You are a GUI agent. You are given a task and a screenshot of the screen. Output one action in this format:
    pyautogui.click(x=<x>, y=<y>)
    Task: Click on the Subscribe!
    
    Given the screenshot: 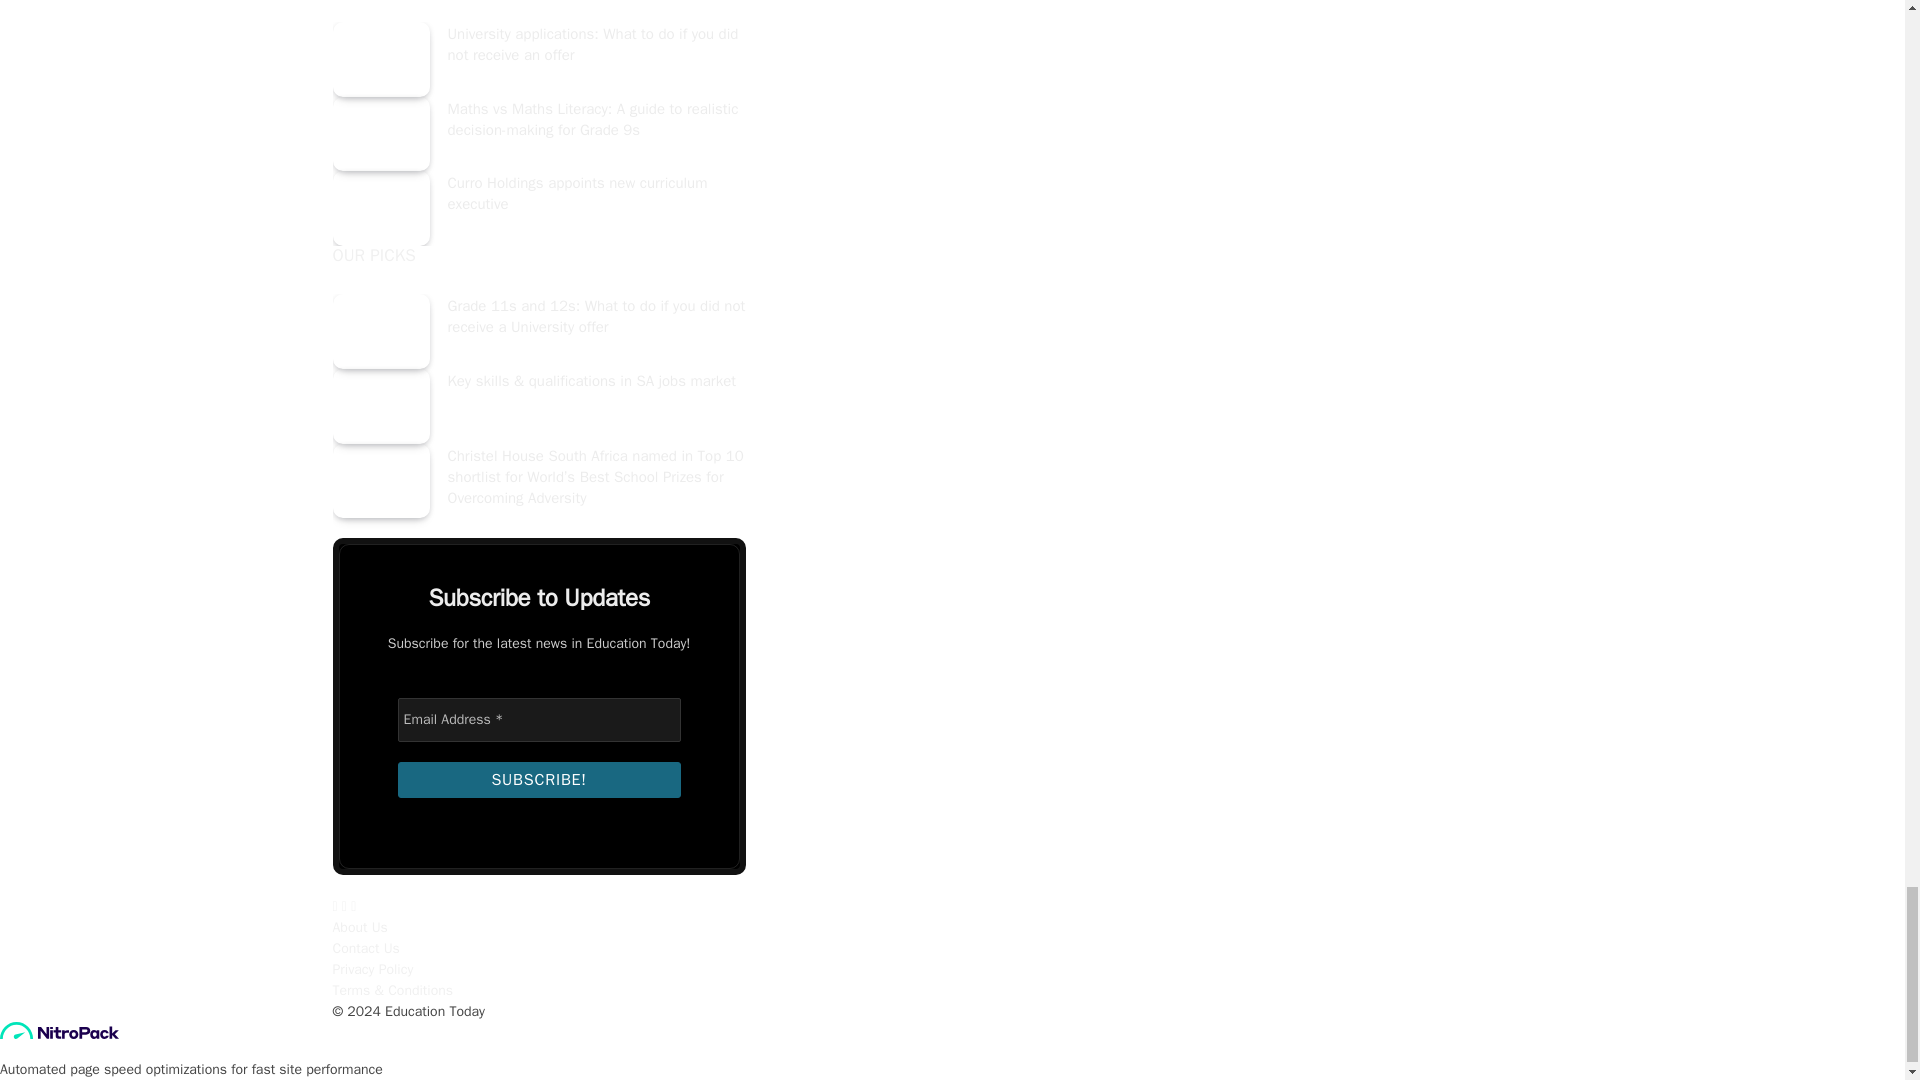 What is the action you would take?
    pyautogui.click(x=539, y=780)
    